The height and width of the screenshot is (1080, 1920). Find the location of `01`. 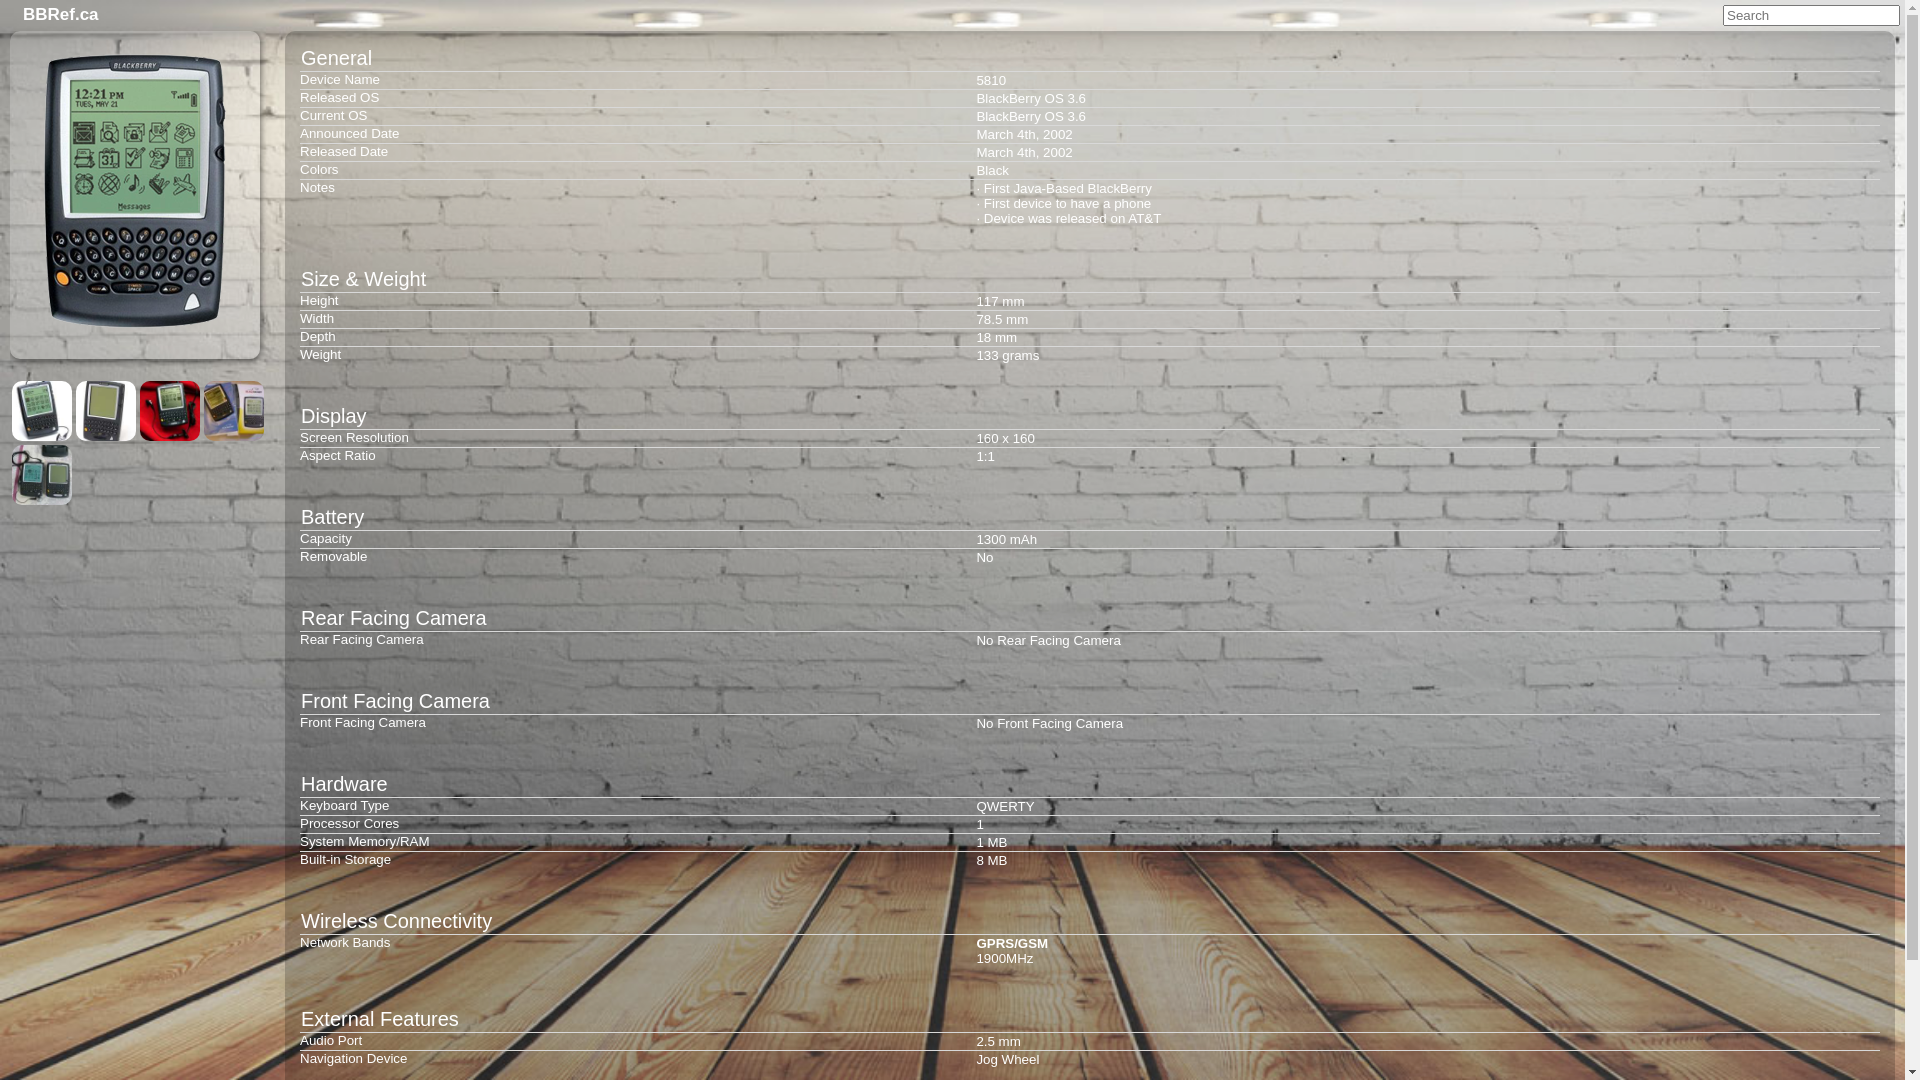

01 is located at coordinates (42, 411).